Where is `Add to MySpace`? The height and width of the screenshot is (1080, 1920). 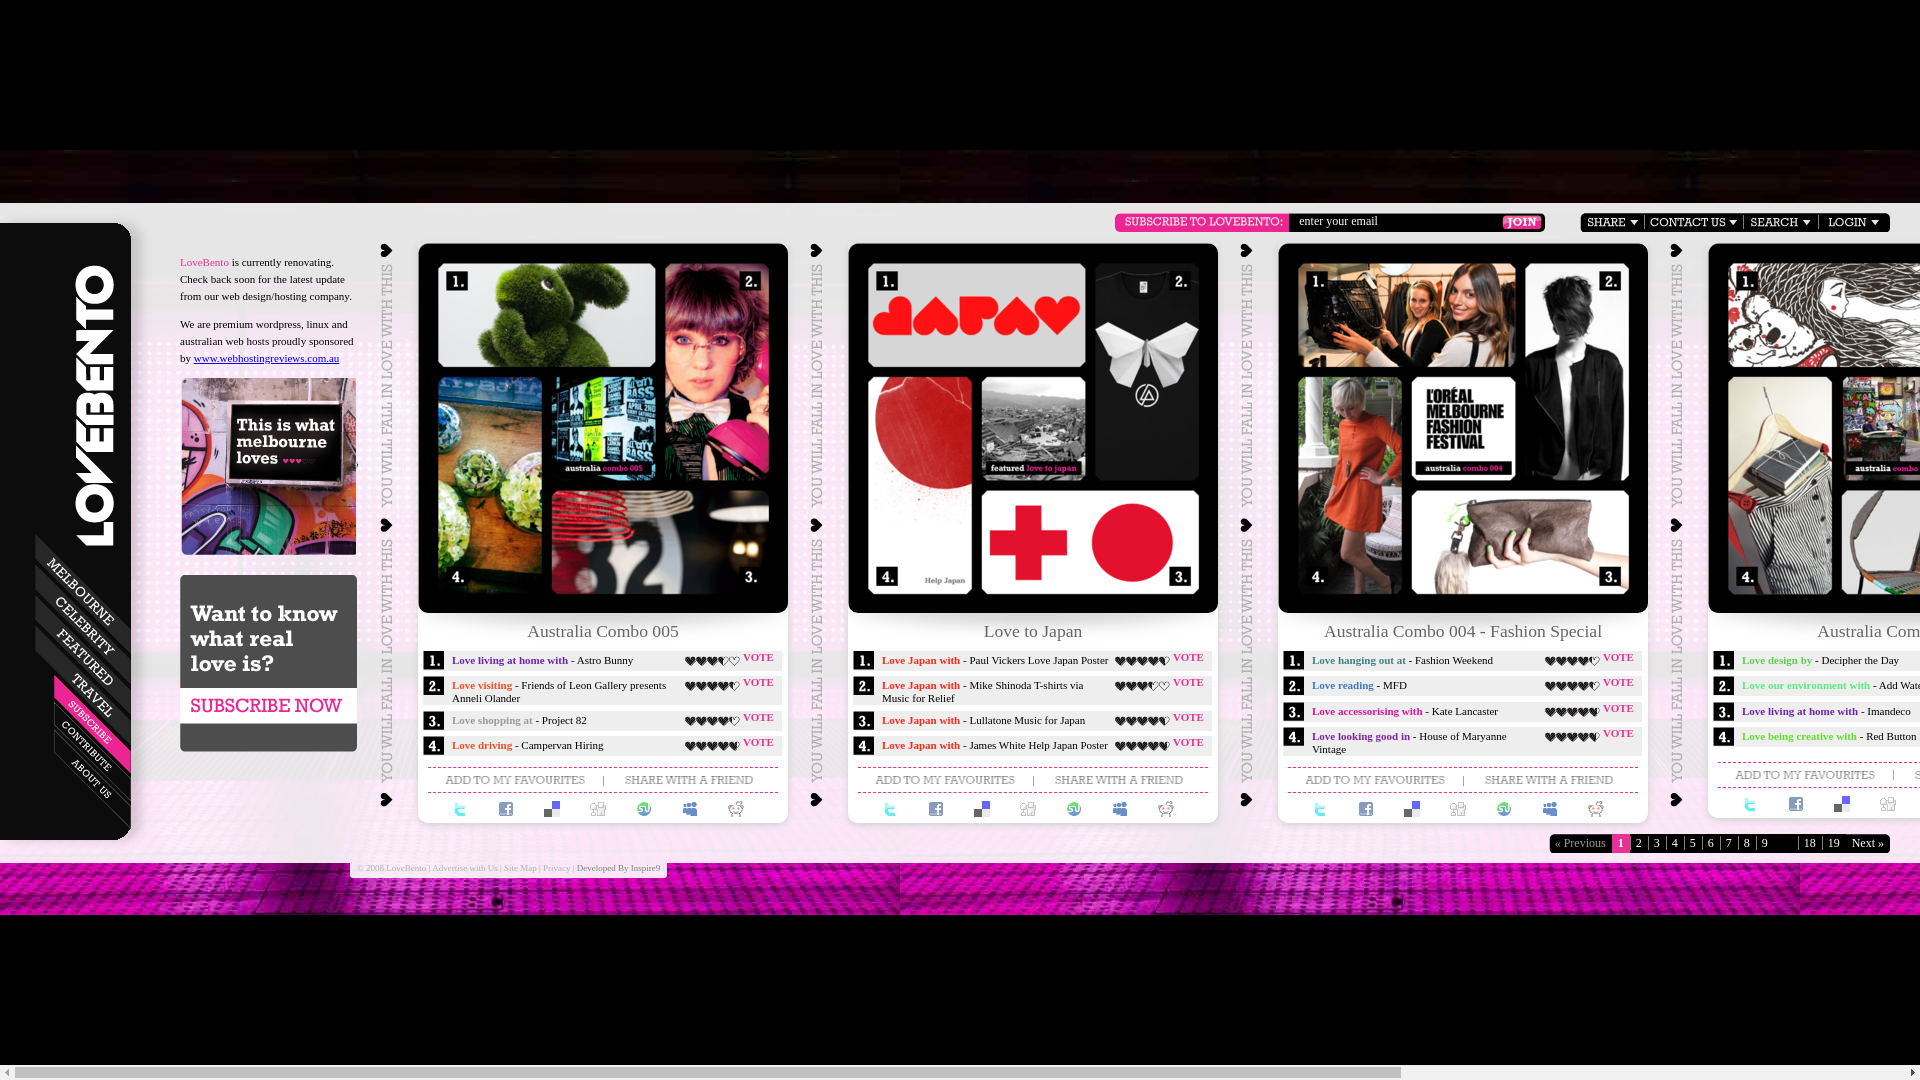
Add to MySpace is located at coordinates (1550, 809).